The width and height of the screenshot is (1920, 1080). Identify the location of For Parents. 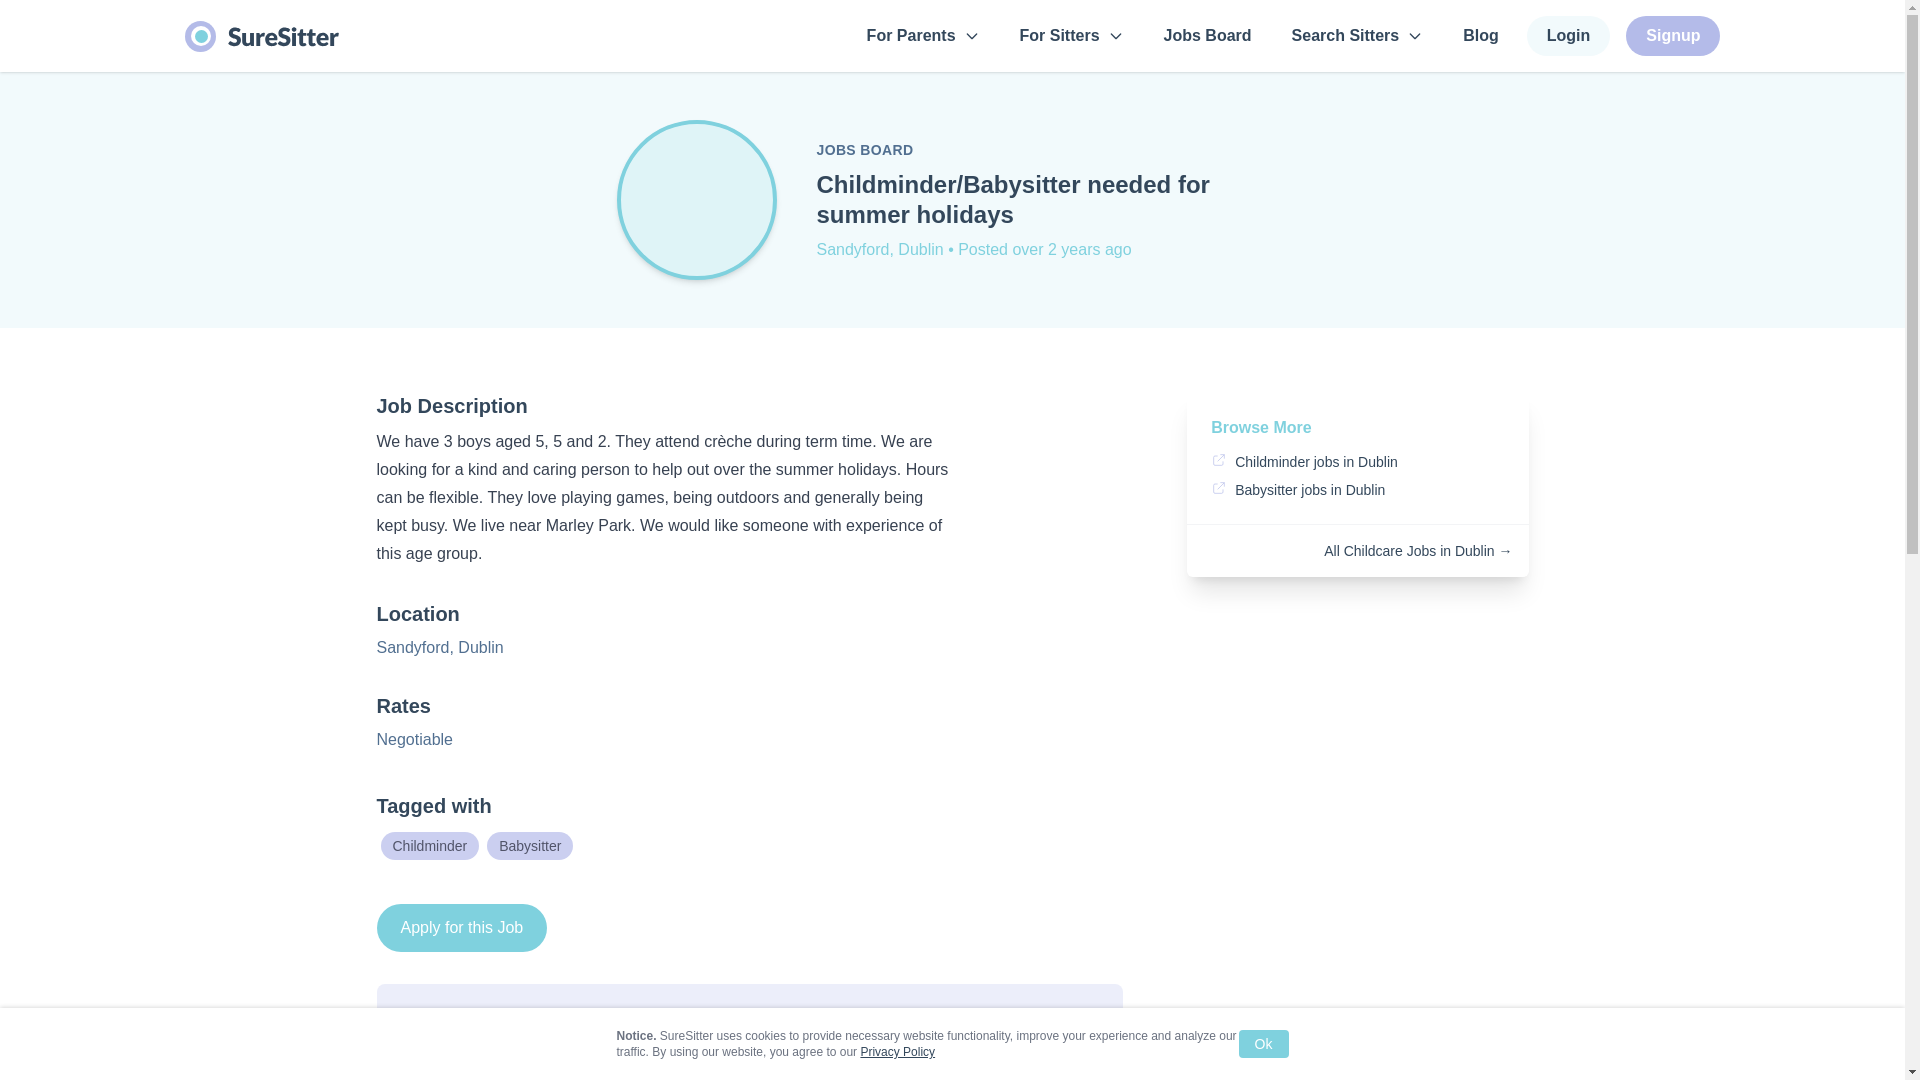
(923, 36).